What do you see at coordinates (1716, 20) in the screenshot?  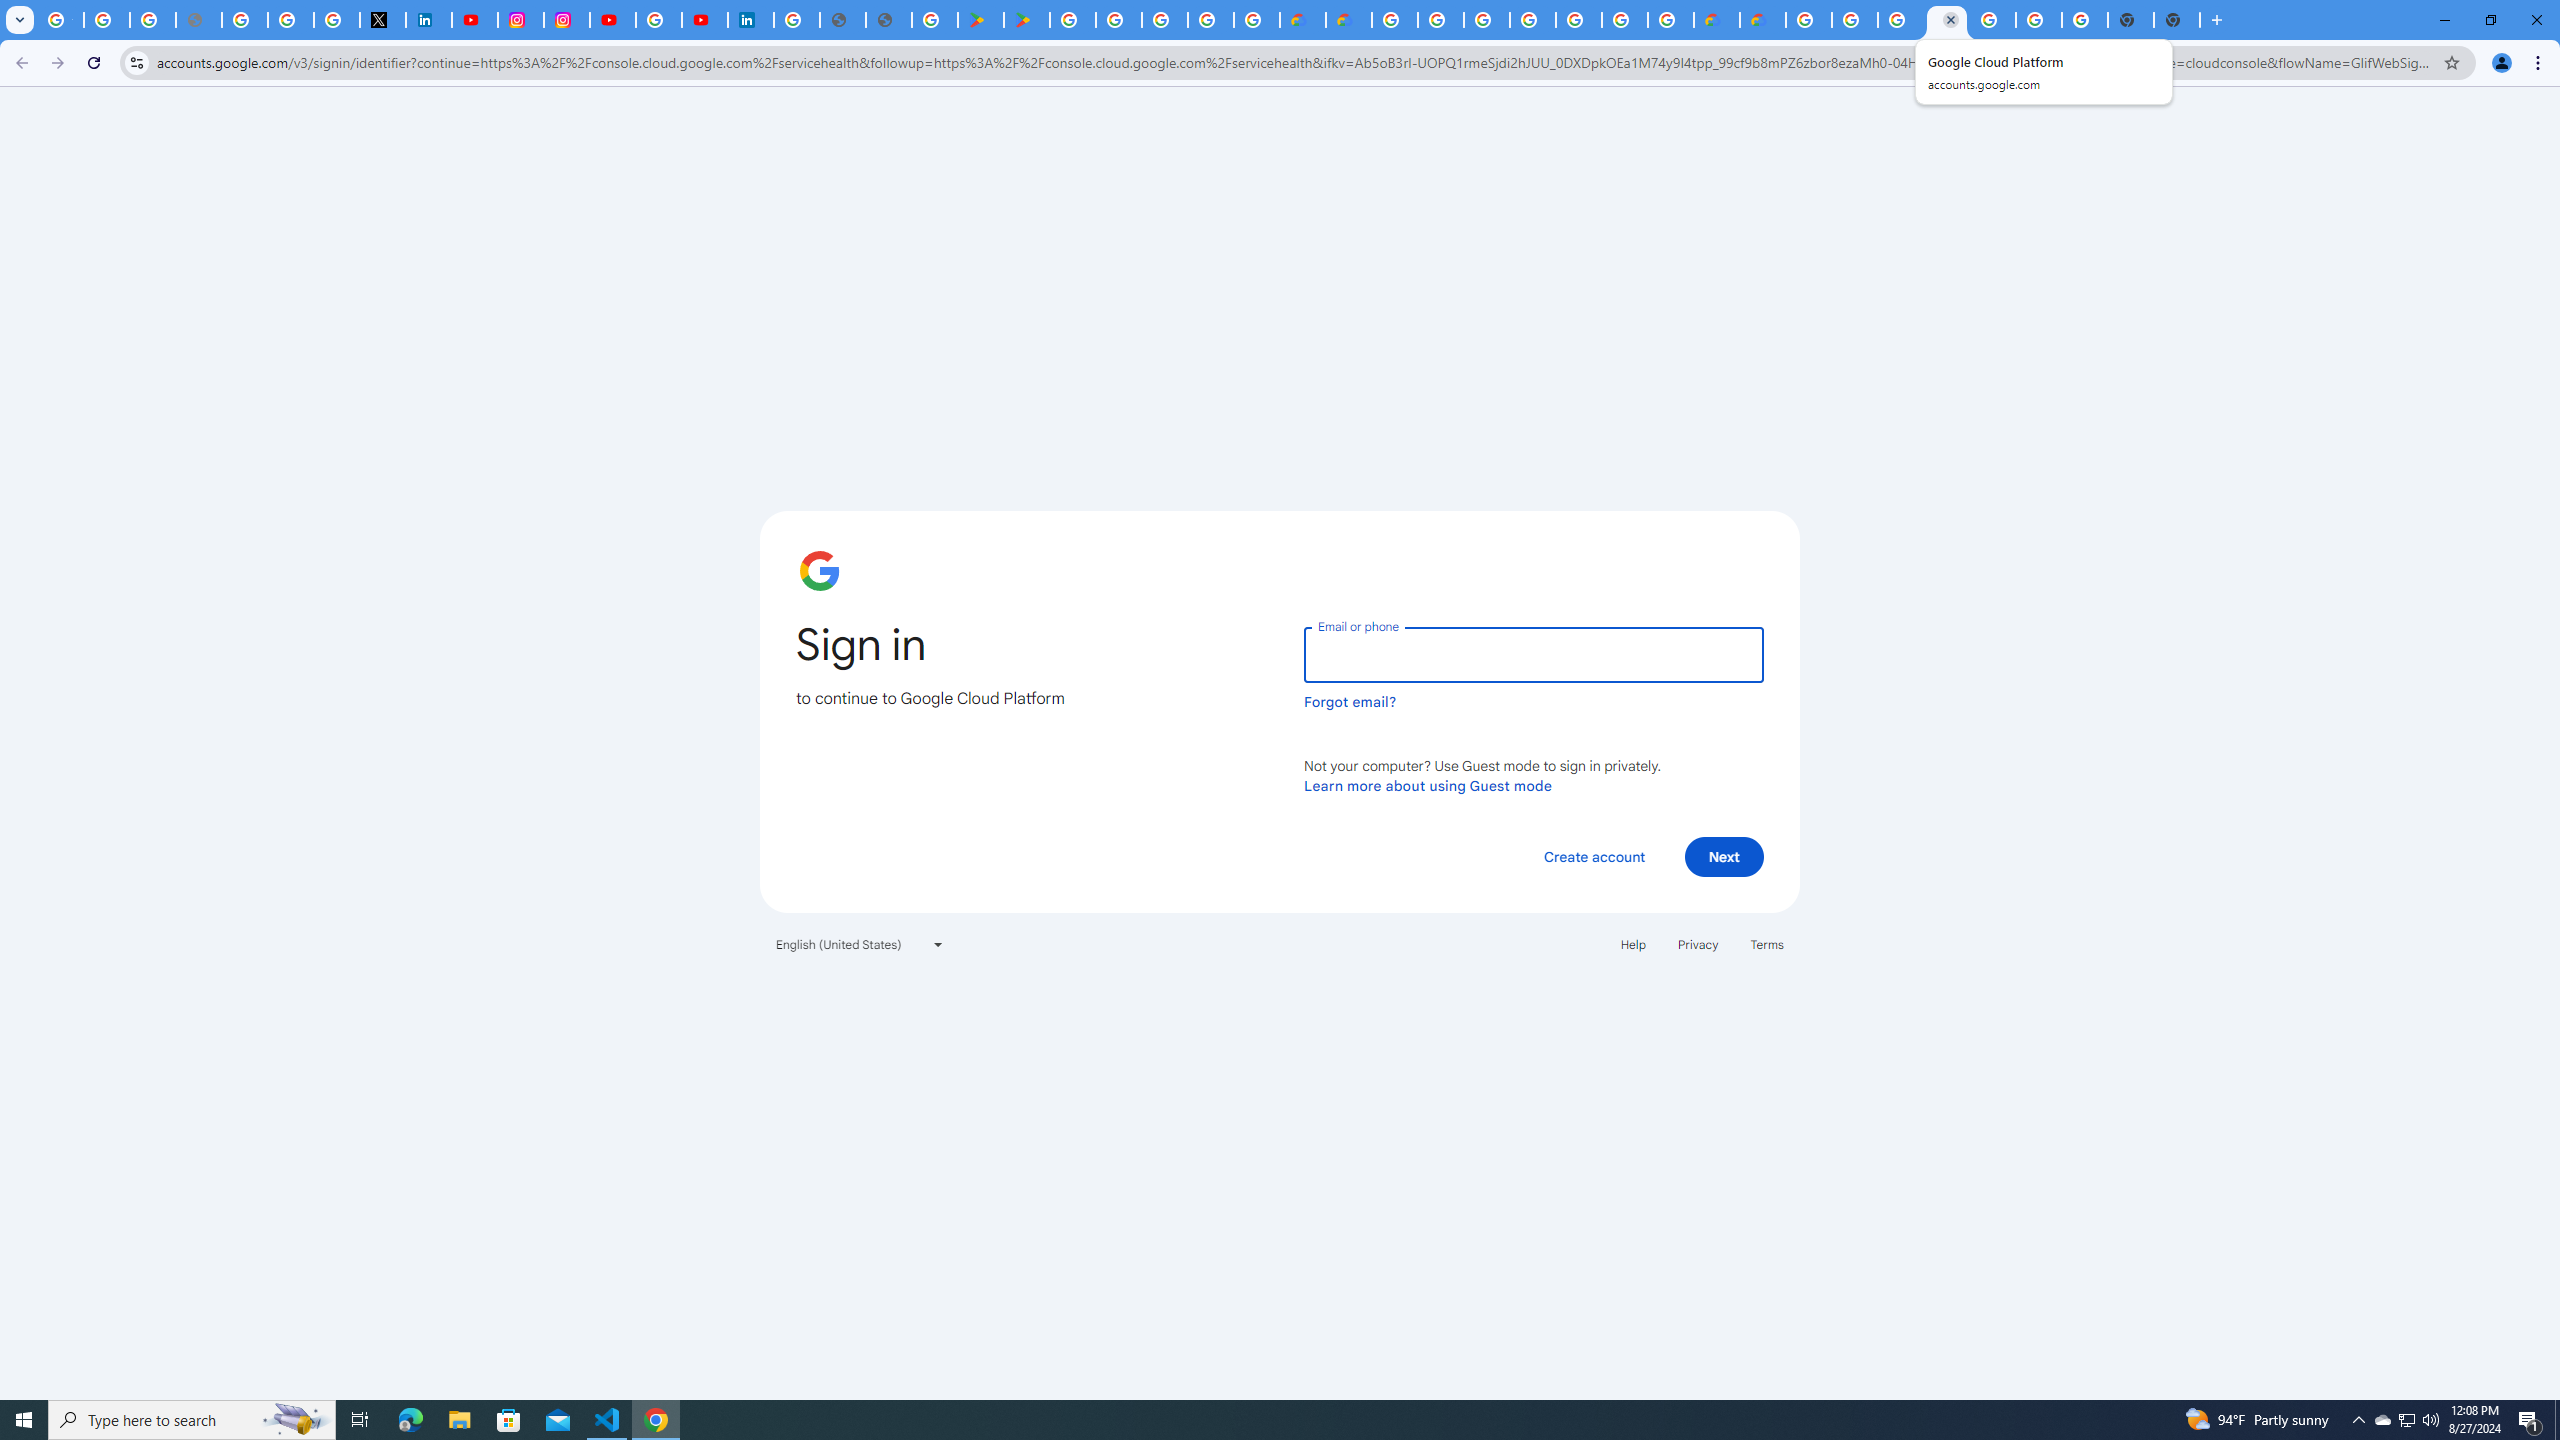 I see `Customer Care | Google Cloud` at bounding box center [1716, 20].